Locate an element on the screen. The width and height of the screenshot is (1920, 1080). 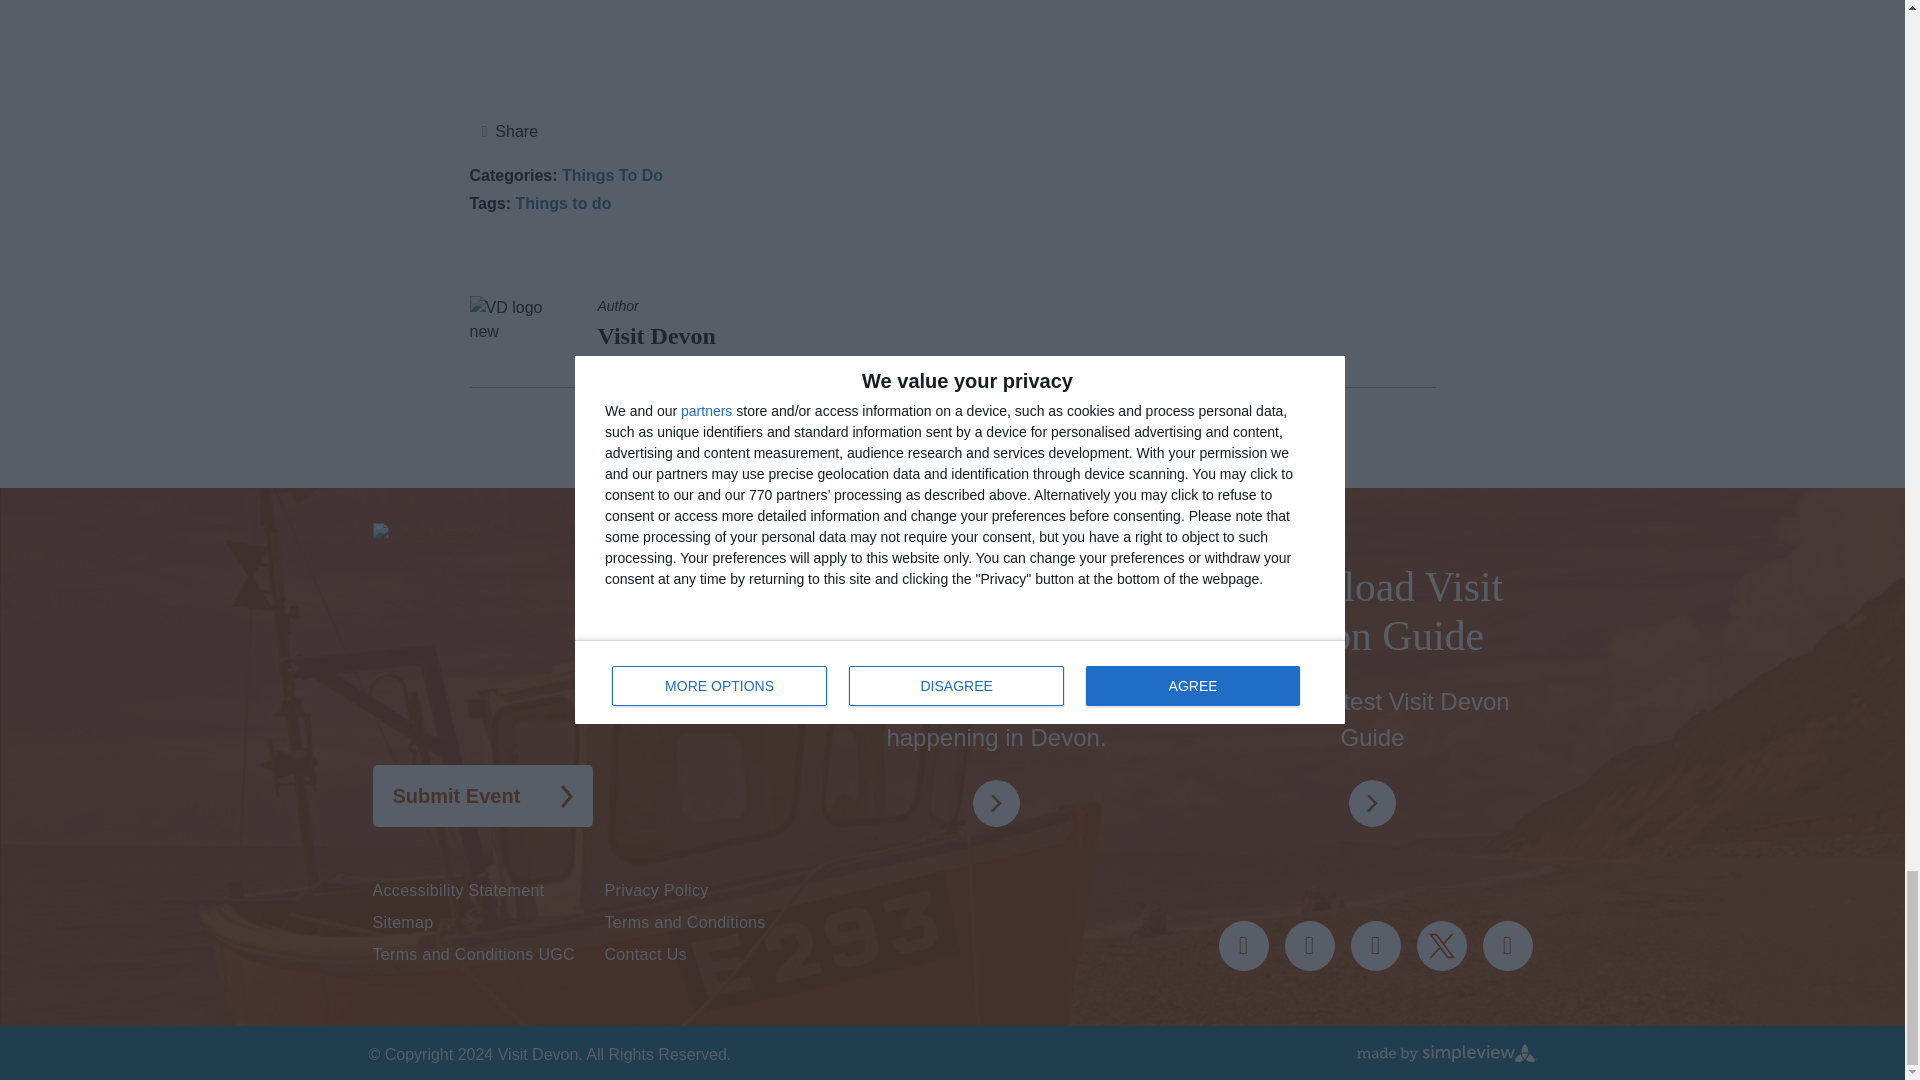
Visit our facebook page is located at coordinates (1309, 946).